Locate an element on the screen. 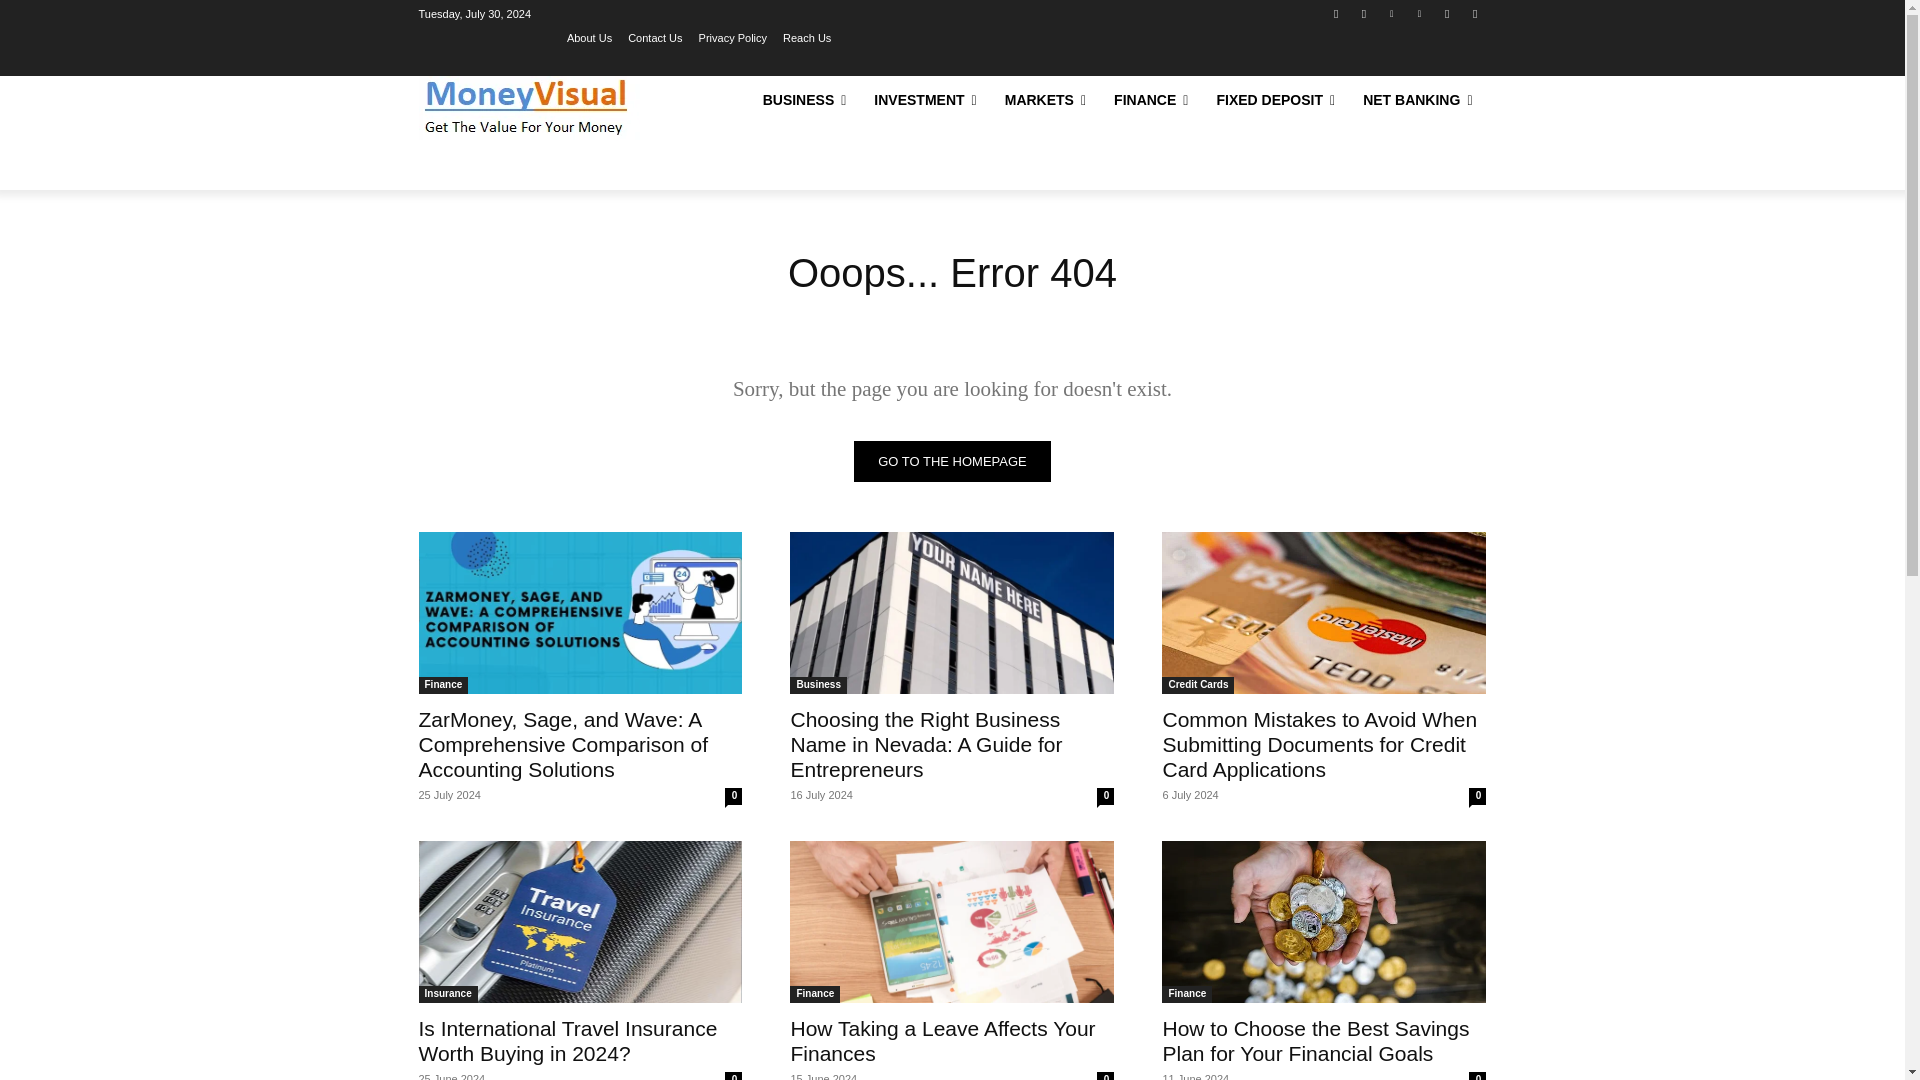 The image size is (1920, 1080). How Taking a Leave Affects Your Finances is located at coordinates (951, 922).